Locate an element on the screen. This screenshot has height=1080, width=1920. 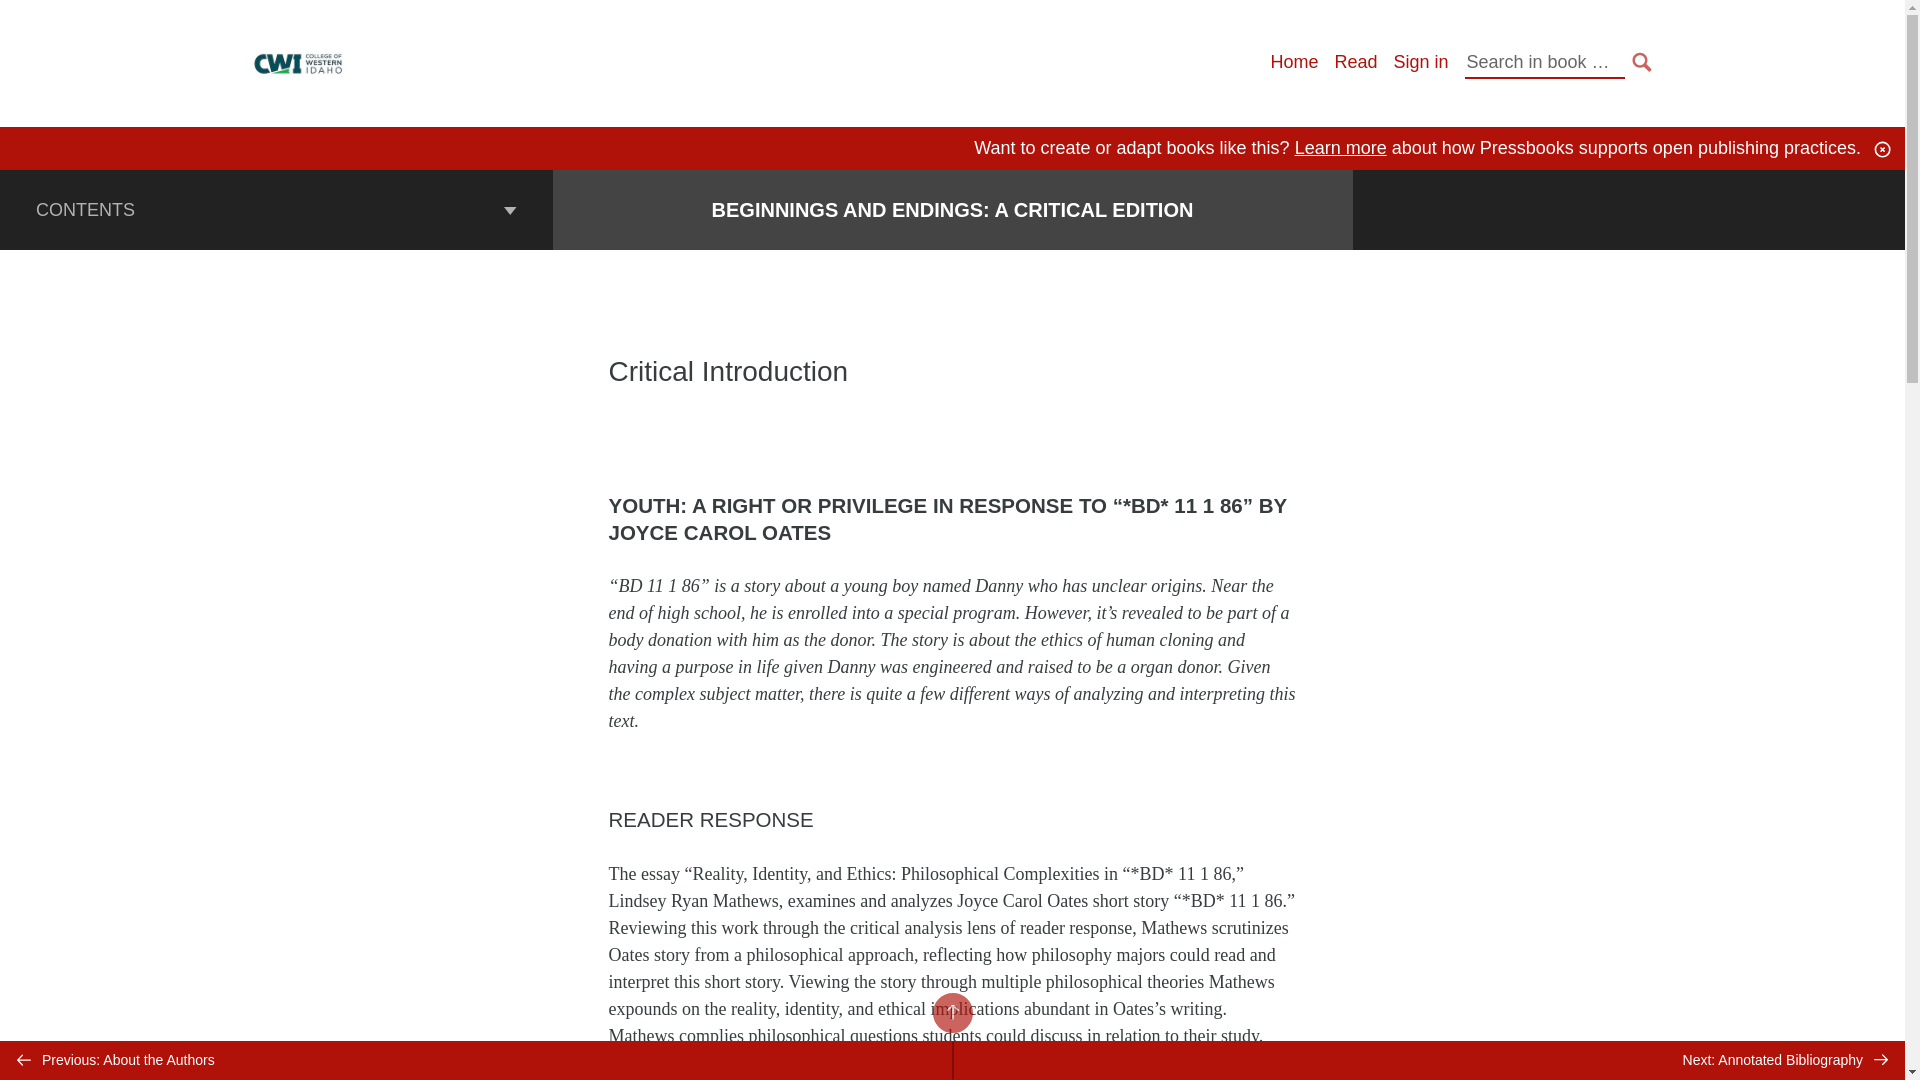
BACK TO TOP is located at coordinates (951, 1012).